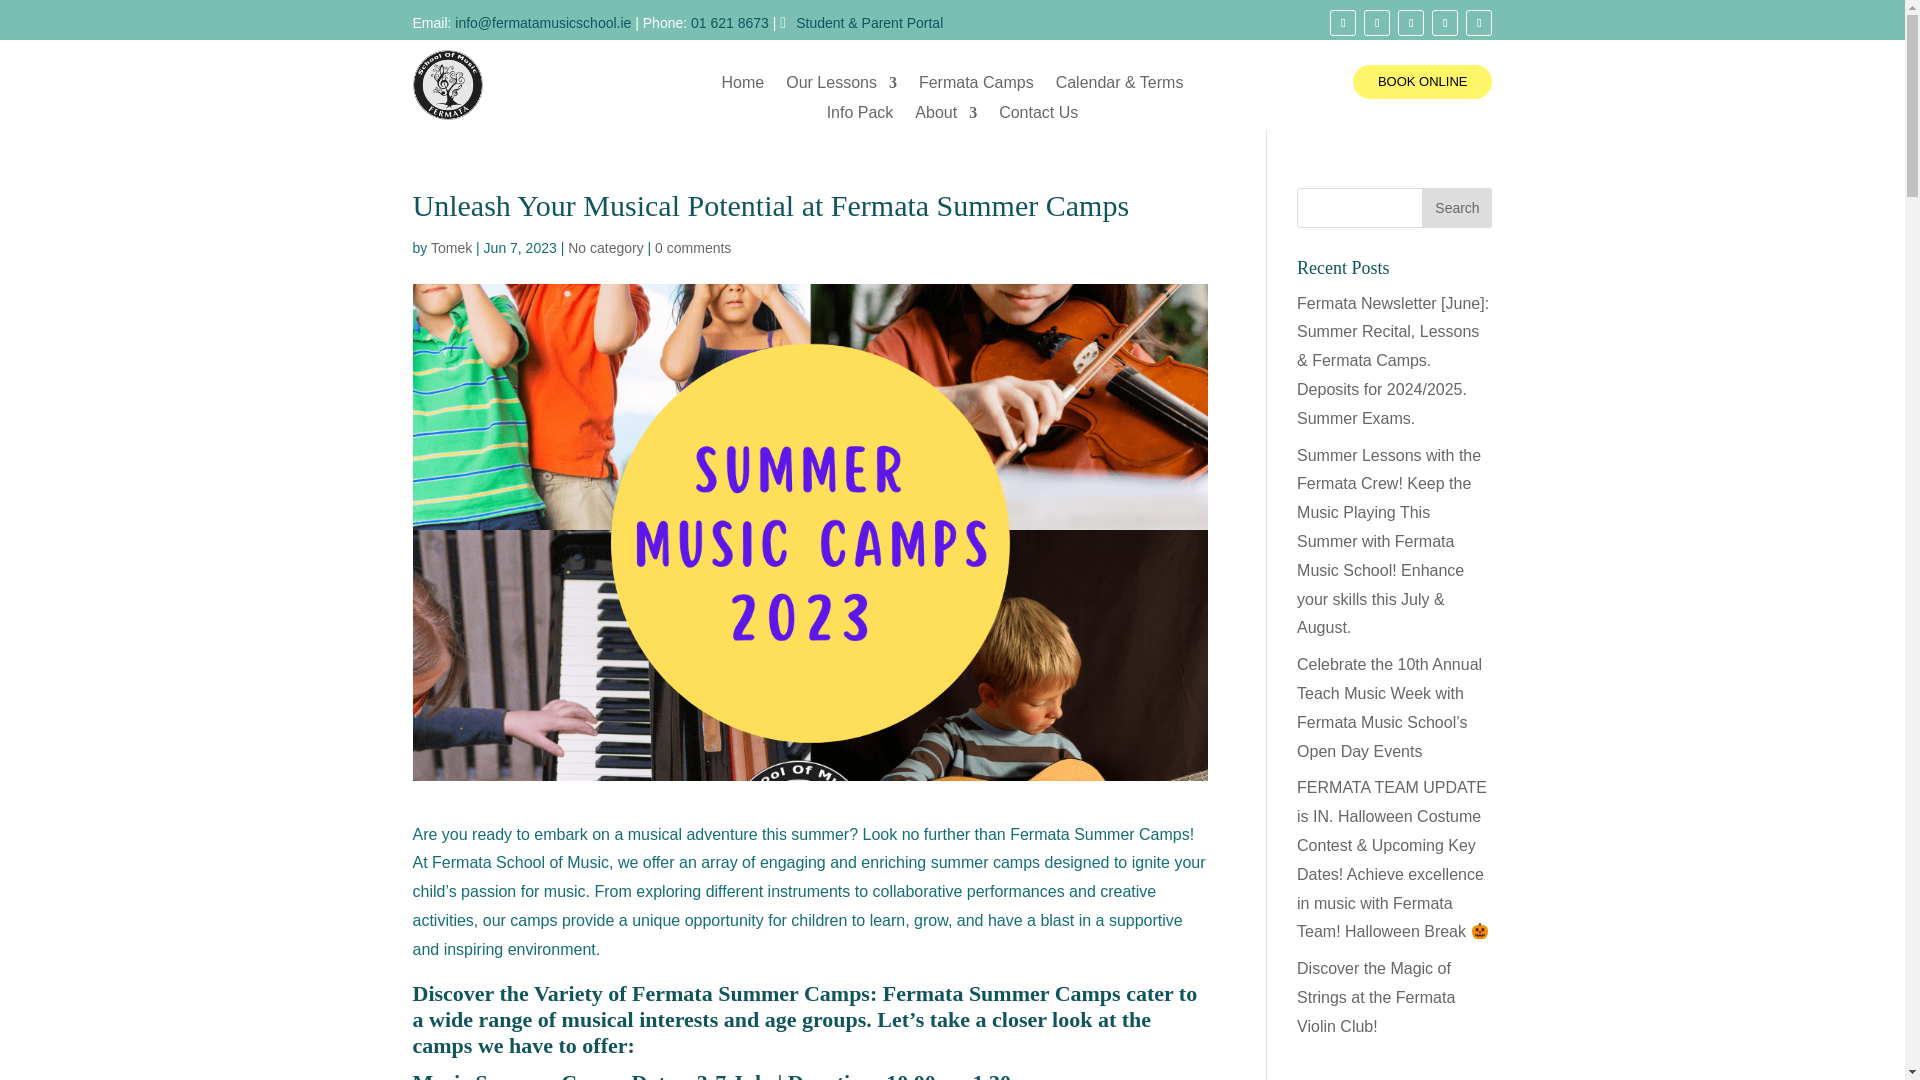 The image size is (1920, 1080). Describe the element at coordinates (1376, 22) in the screenshot. I see `Follow on Twitter` at that location.